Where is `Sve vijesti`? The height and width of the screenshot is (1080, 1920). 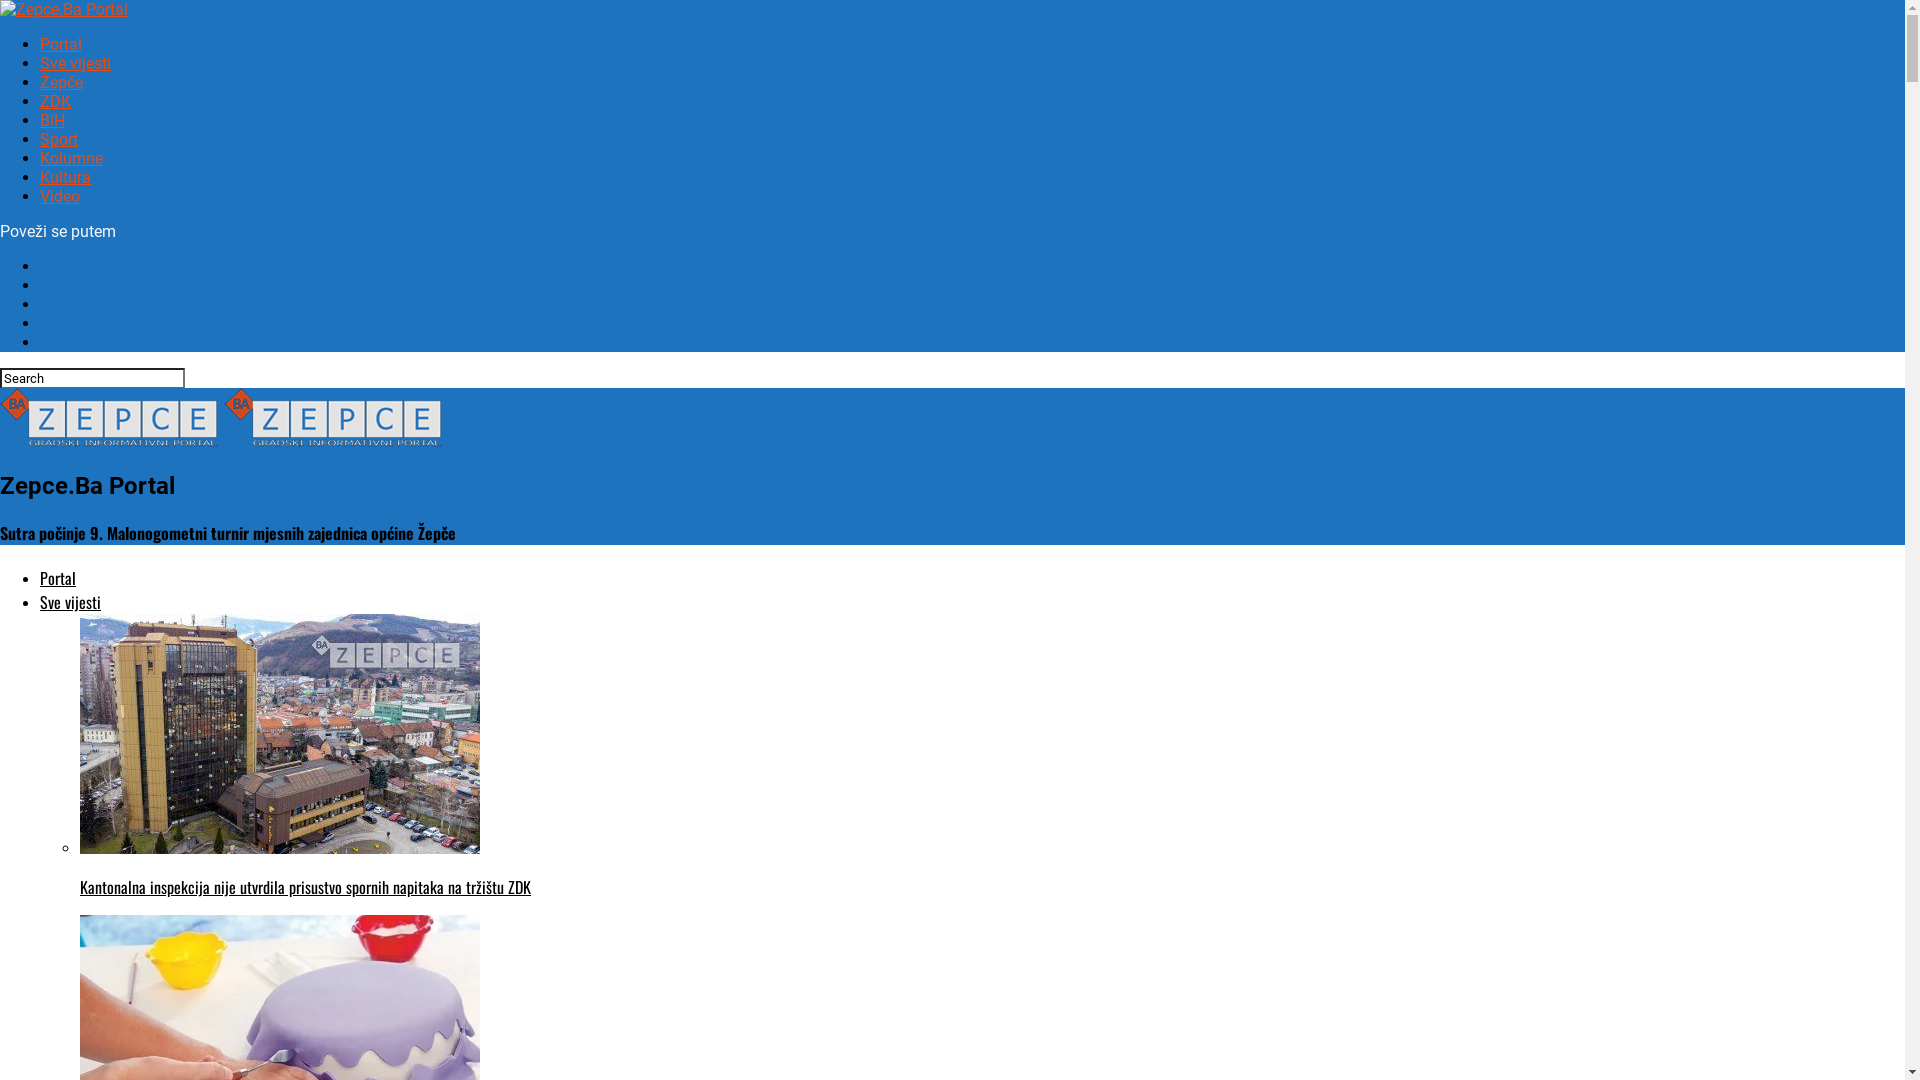
Sve vijesti is located at coordinates (76, 64).